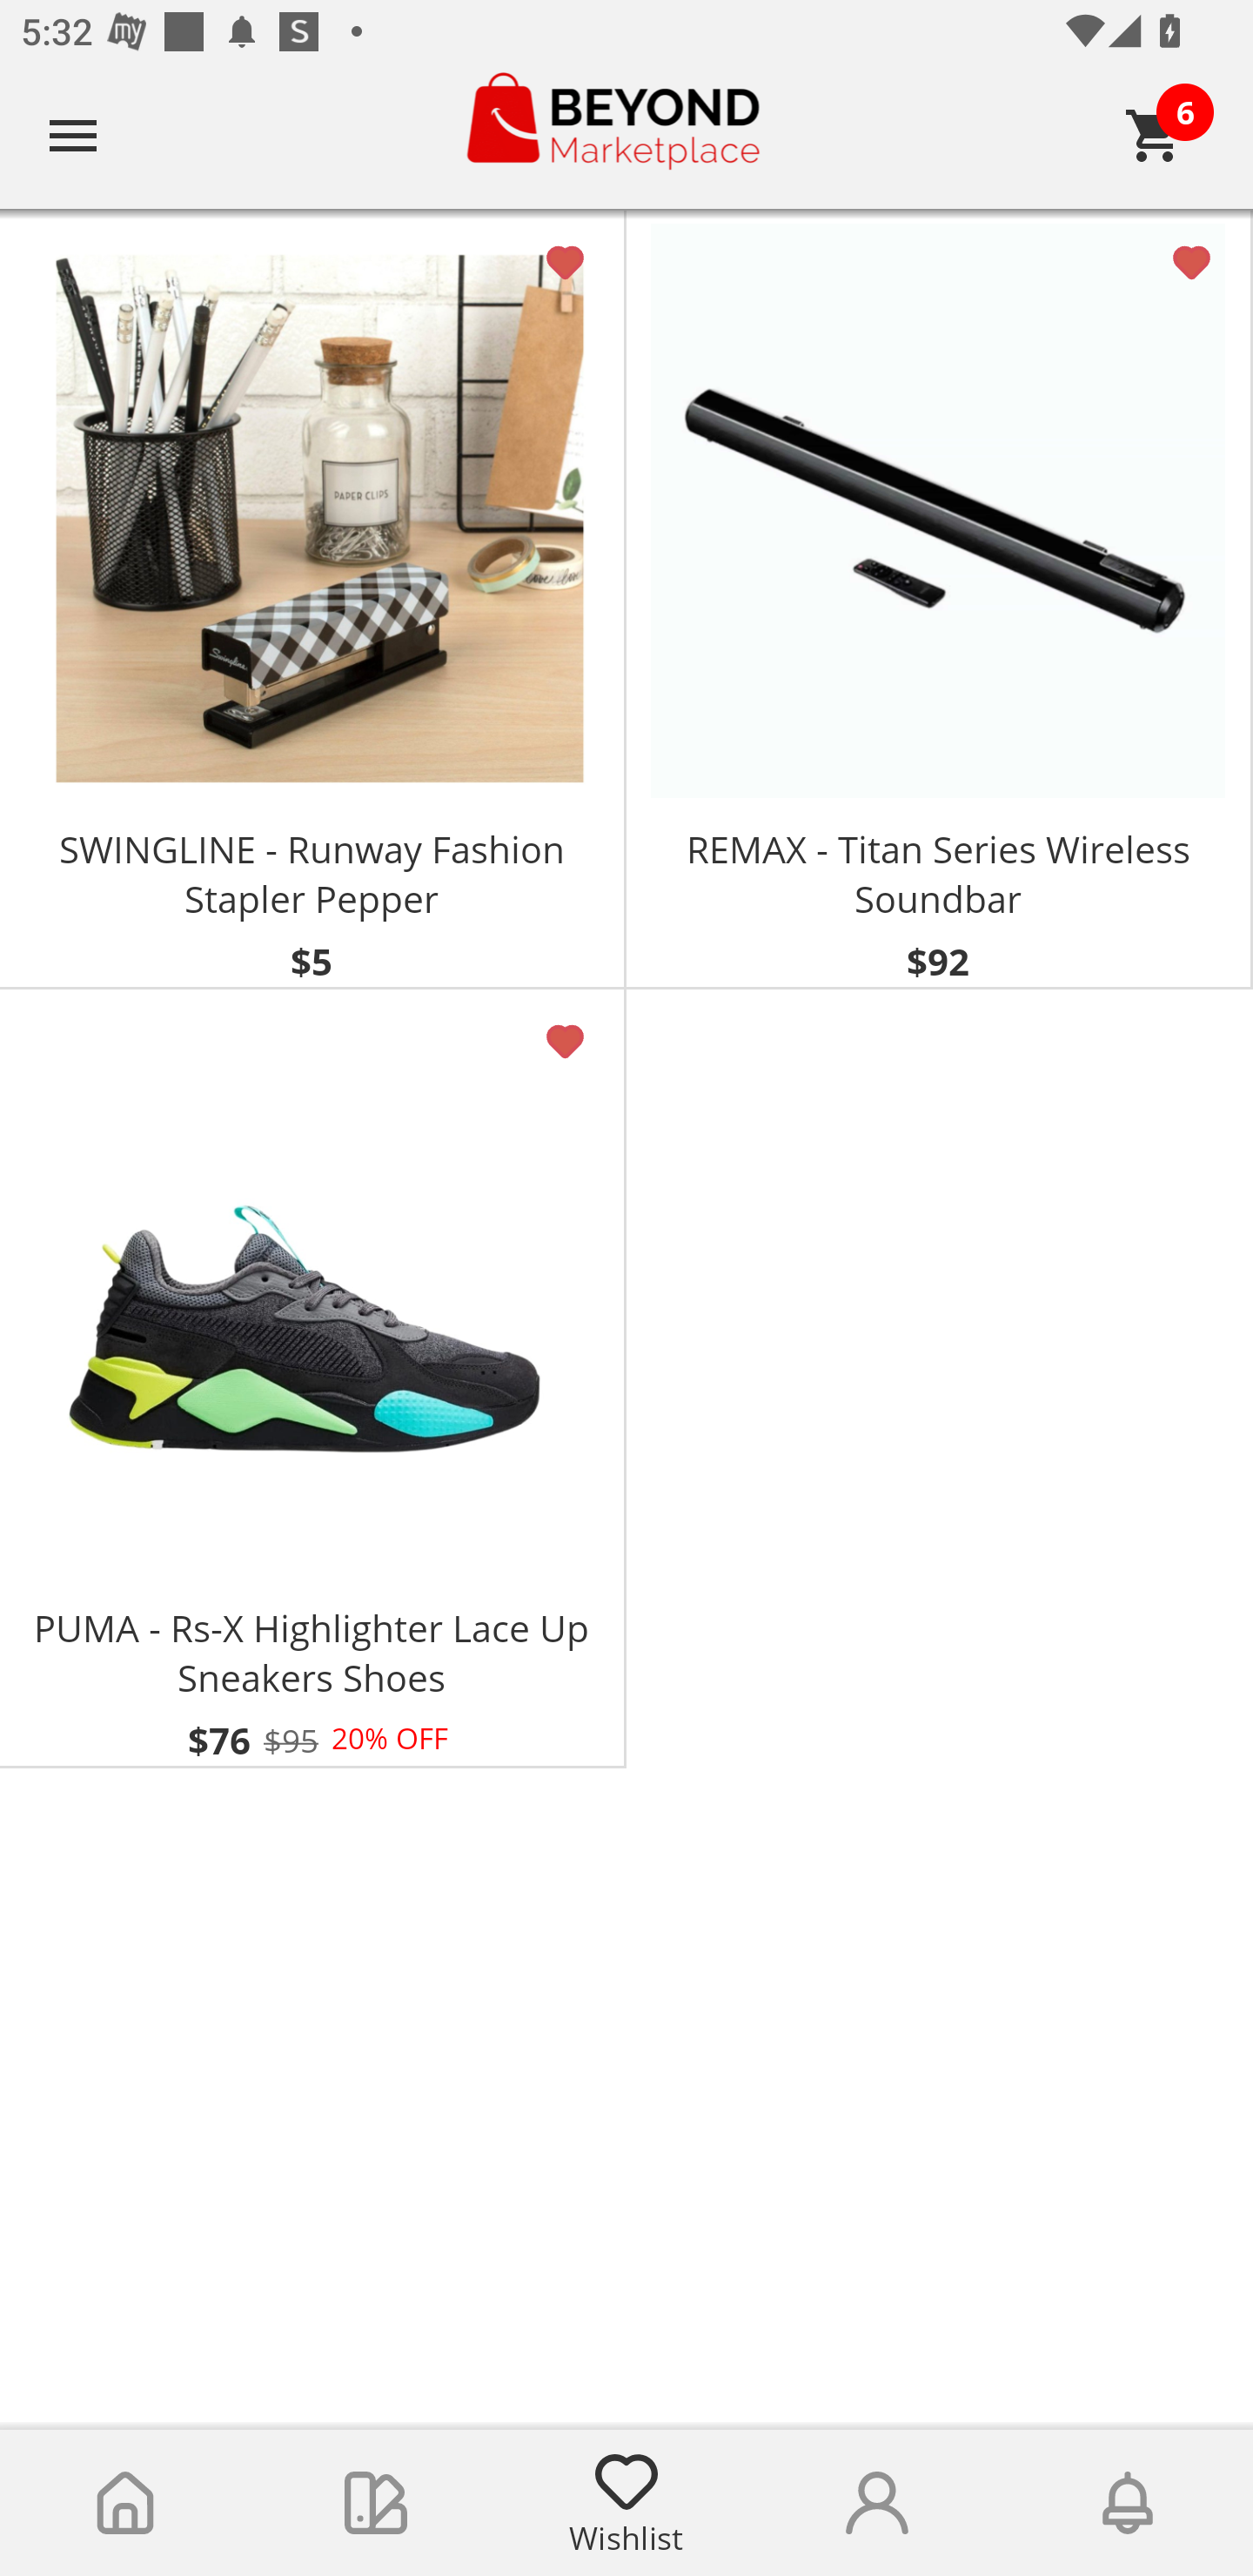 This screenshot has height=2576, width=1253. Describe the element at coordinates (1128, 2503) in the screenshot. I see `Notifications` at that location.